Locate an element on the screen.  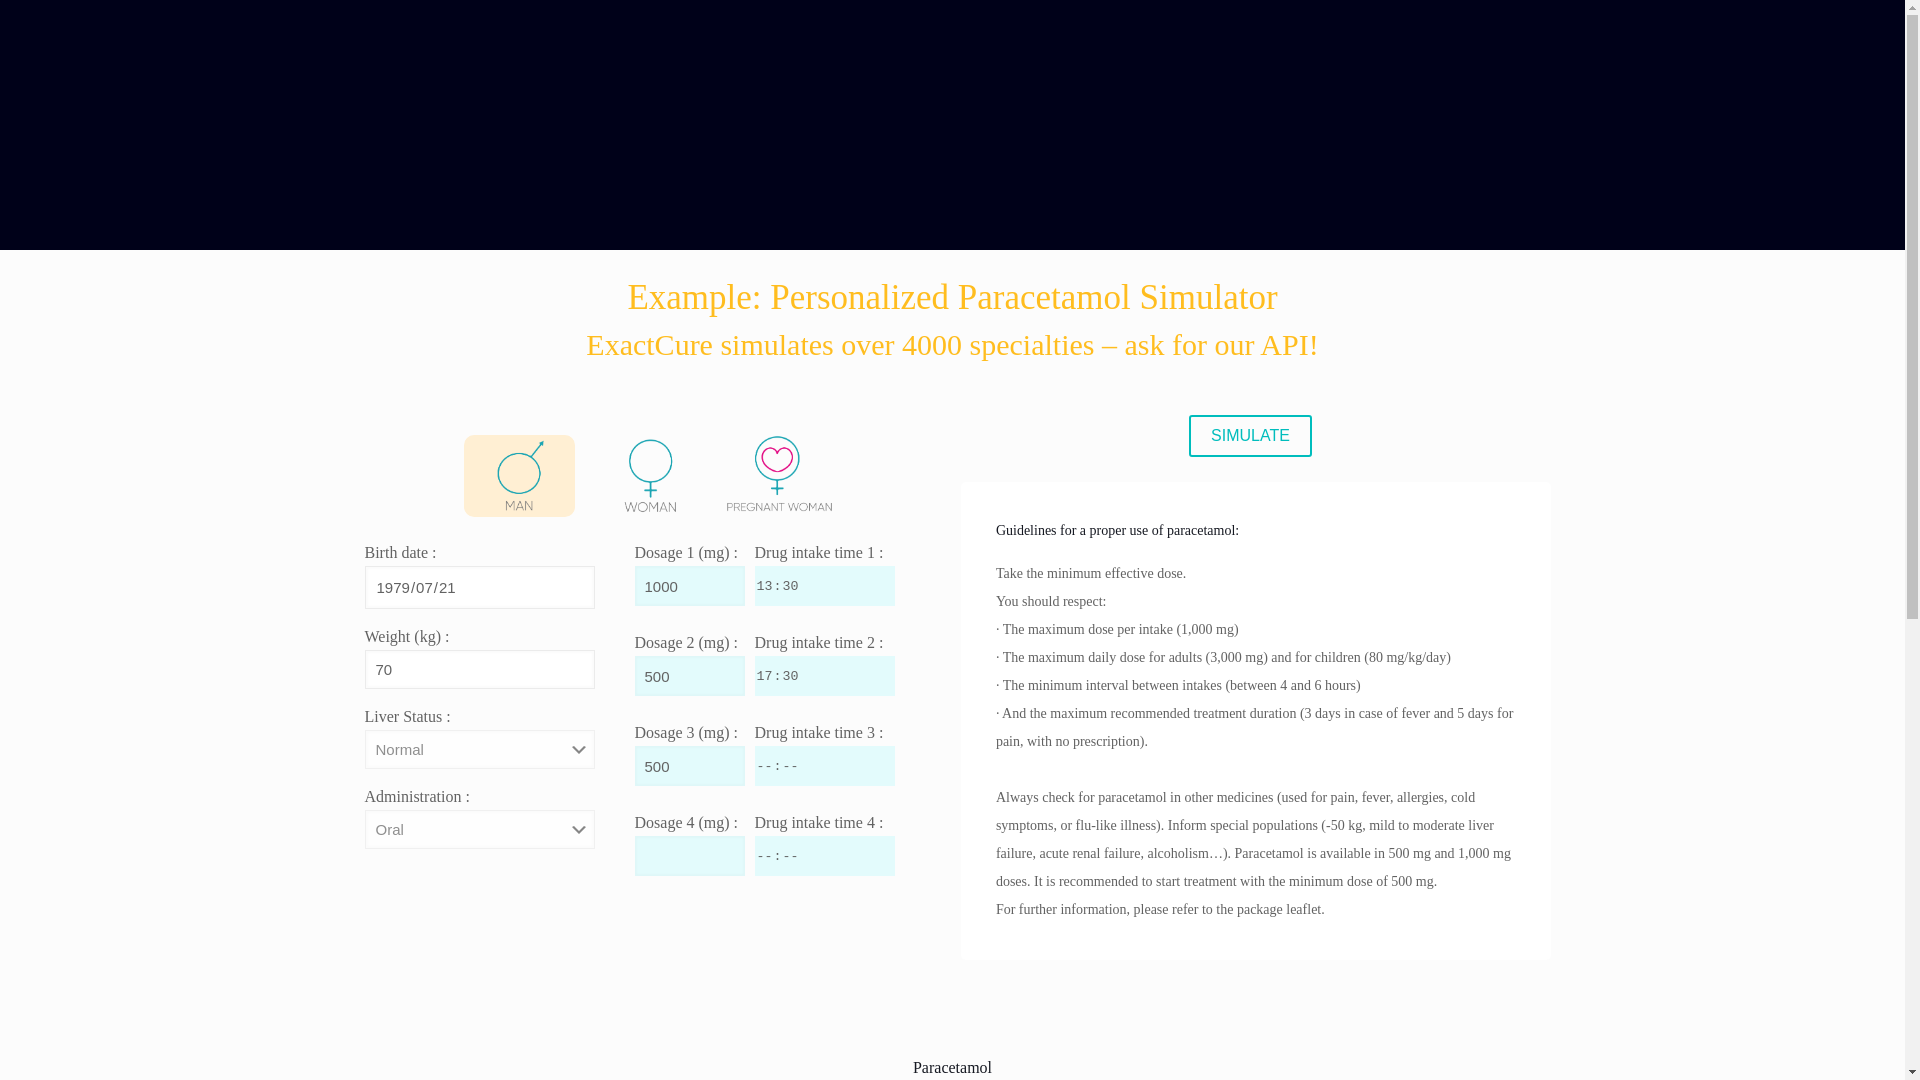
1979-07-21 is located at coordinates (478, 587).